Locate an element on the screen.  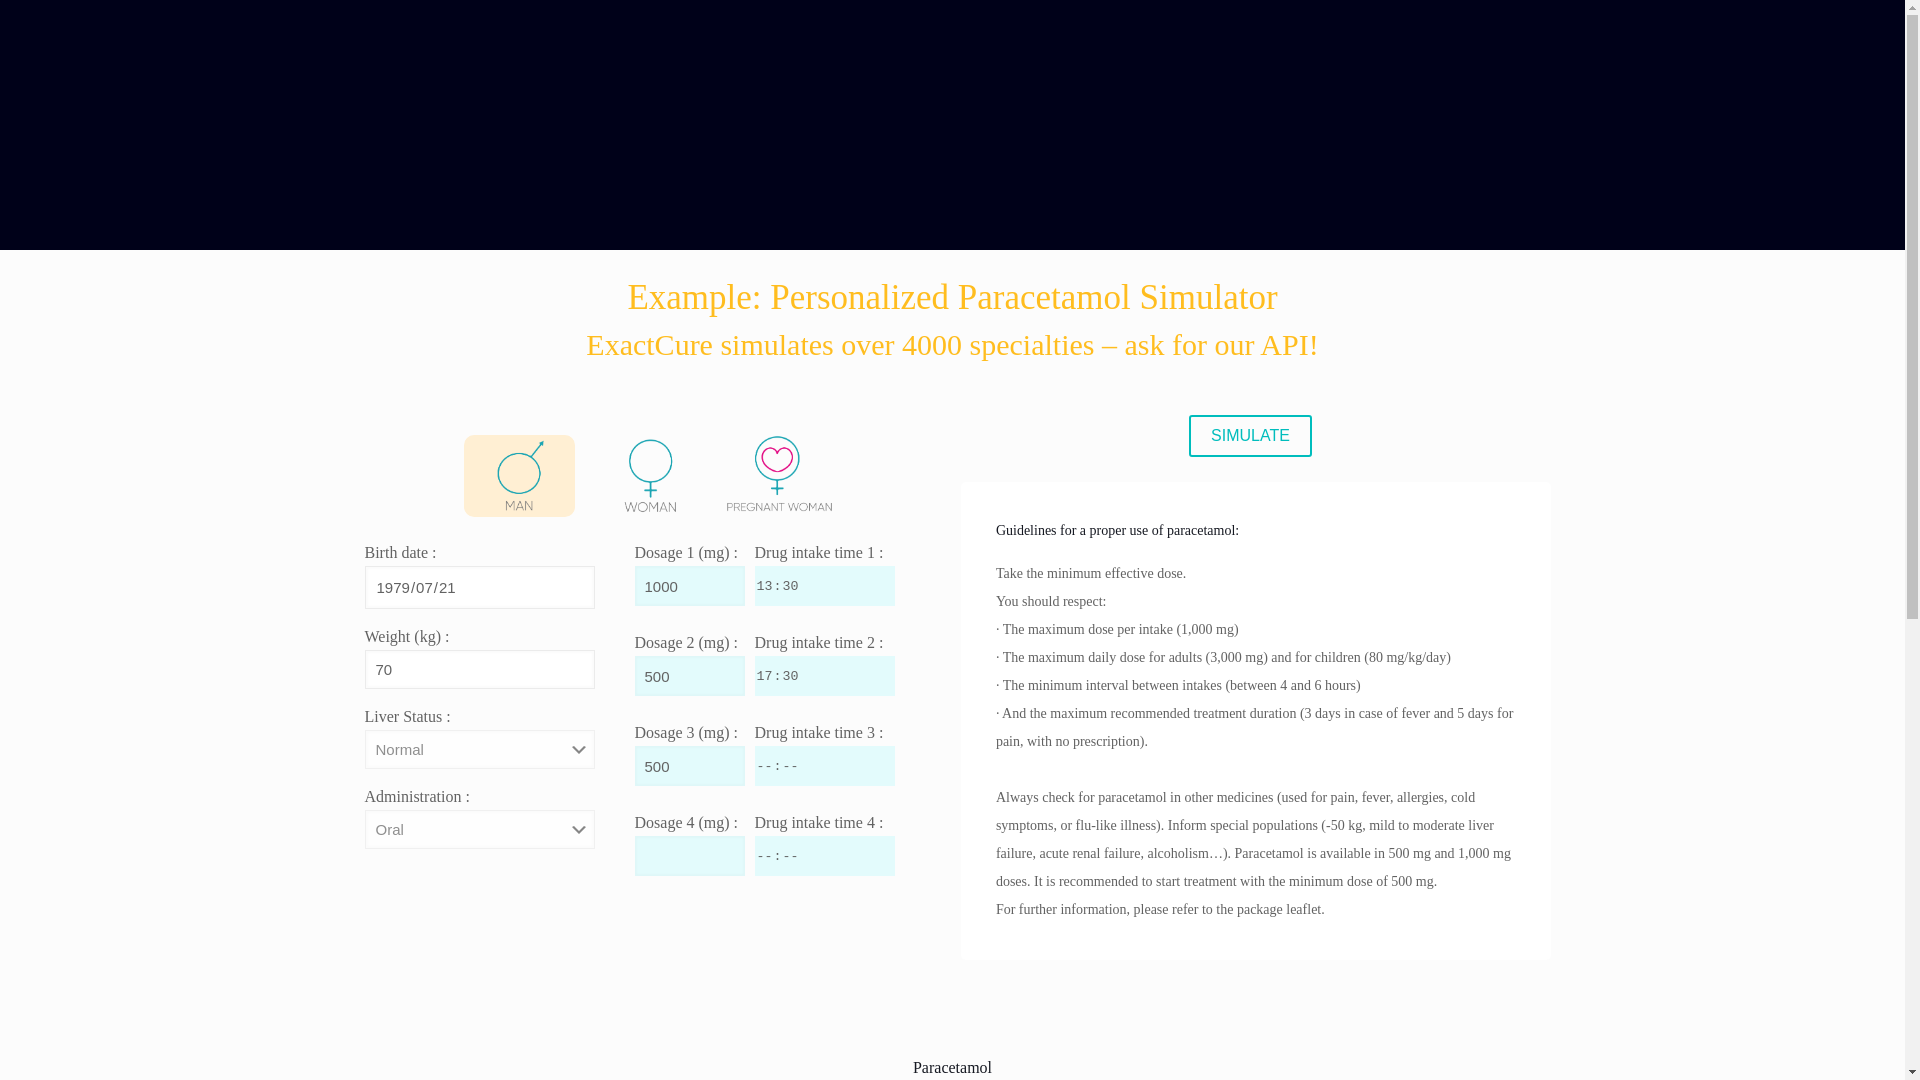
1979-07-21 is located at coordinates (478, 587).